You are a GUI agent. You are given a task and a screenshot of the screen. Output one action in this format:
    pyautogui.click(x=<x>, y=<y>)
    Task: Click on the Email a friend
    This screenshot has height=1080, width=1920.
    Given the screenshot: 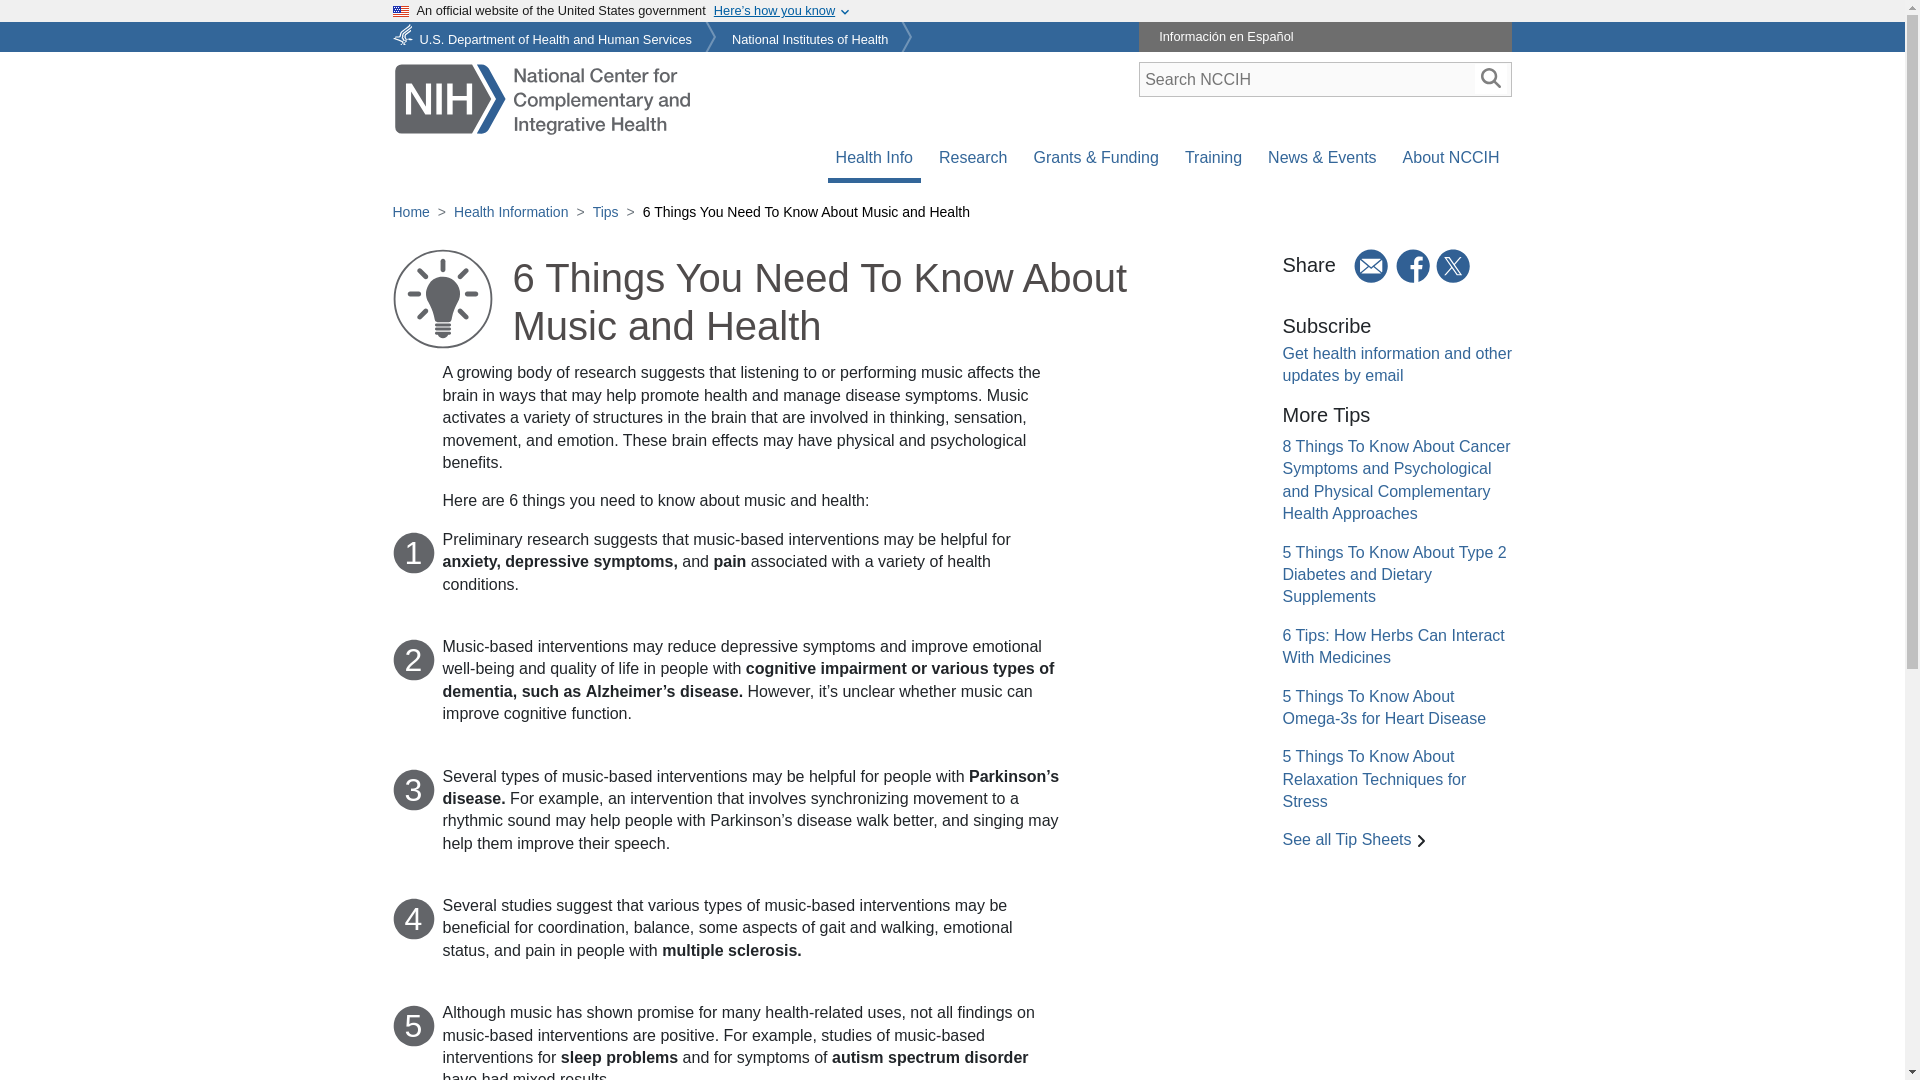 What is the action you would take?
    pyautogui.click(x=1364, y=265)
    